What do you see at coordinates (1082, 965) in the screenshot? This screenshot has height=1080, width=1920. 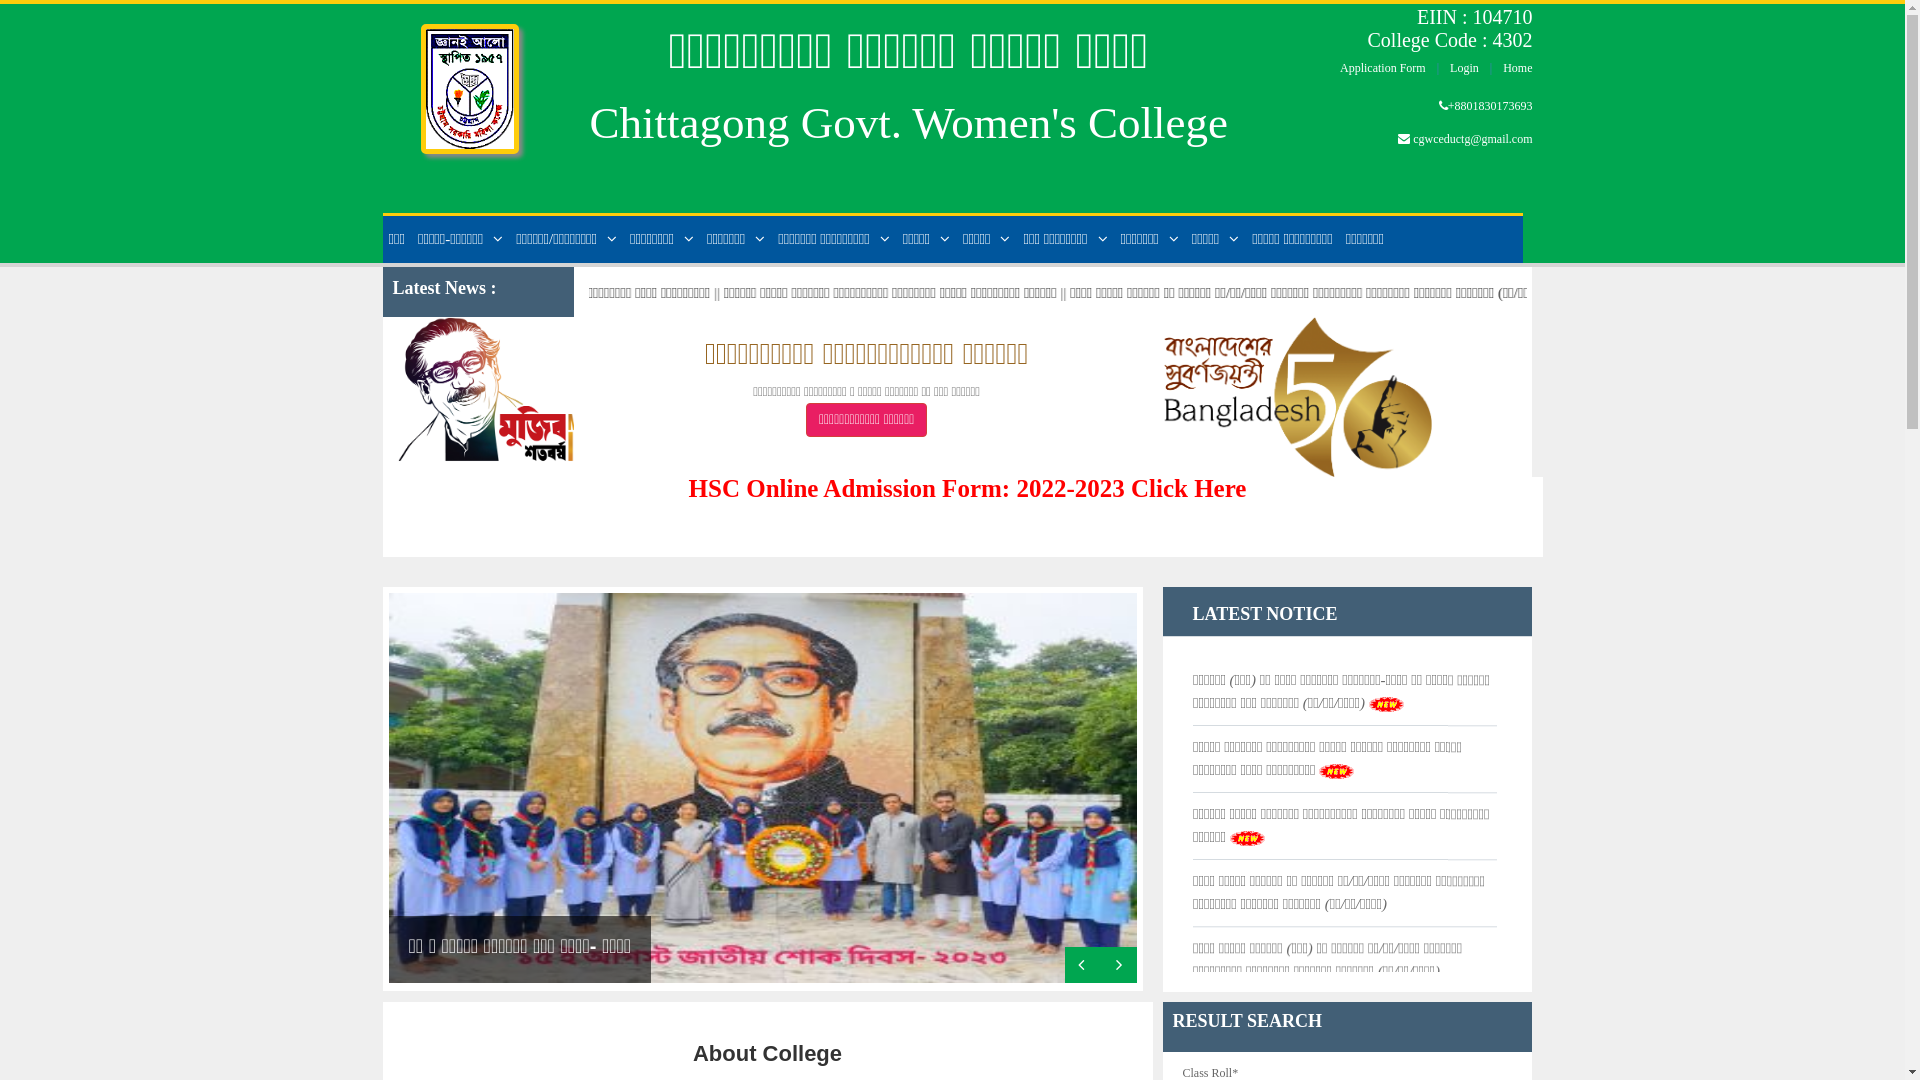 I see ` ` at bounding box center [1082, 965].